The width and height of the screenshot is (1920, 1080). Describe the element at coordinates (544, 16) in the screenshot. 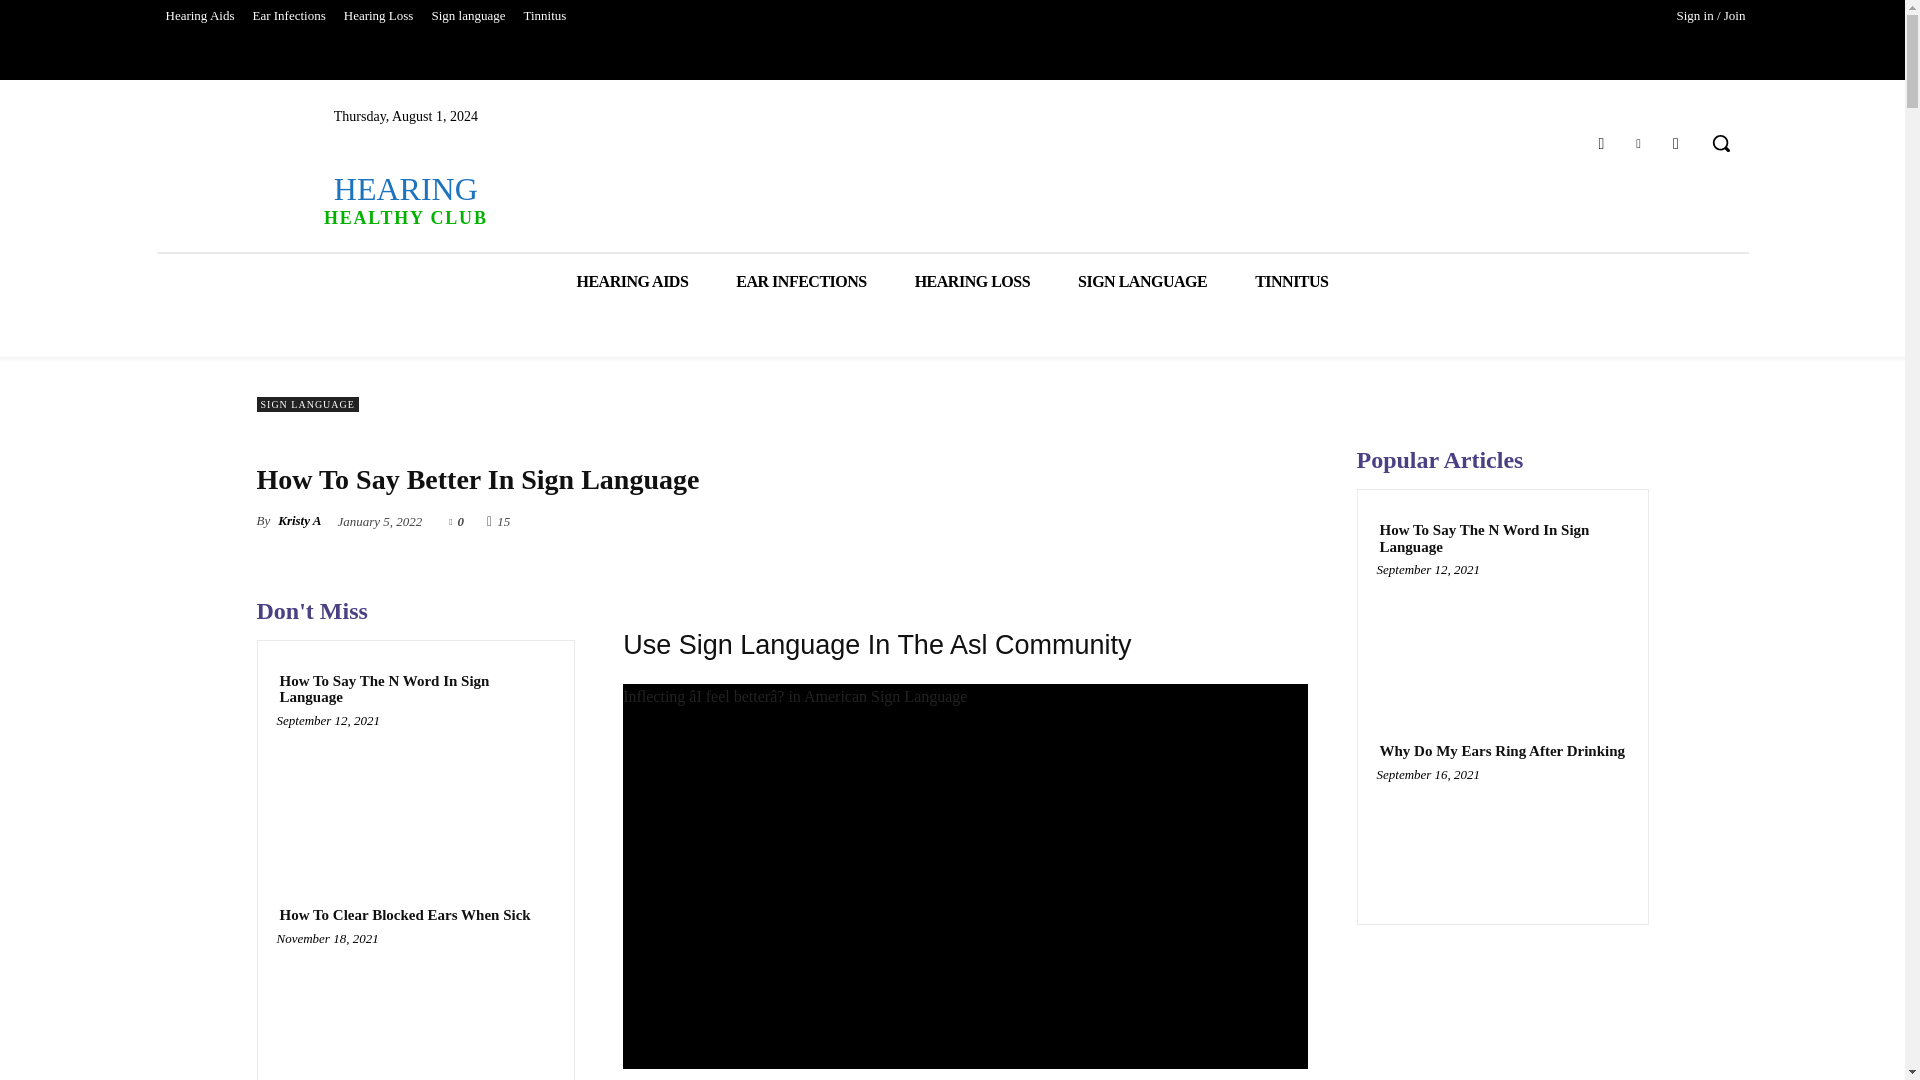

I see `Tinnitus` at that location.